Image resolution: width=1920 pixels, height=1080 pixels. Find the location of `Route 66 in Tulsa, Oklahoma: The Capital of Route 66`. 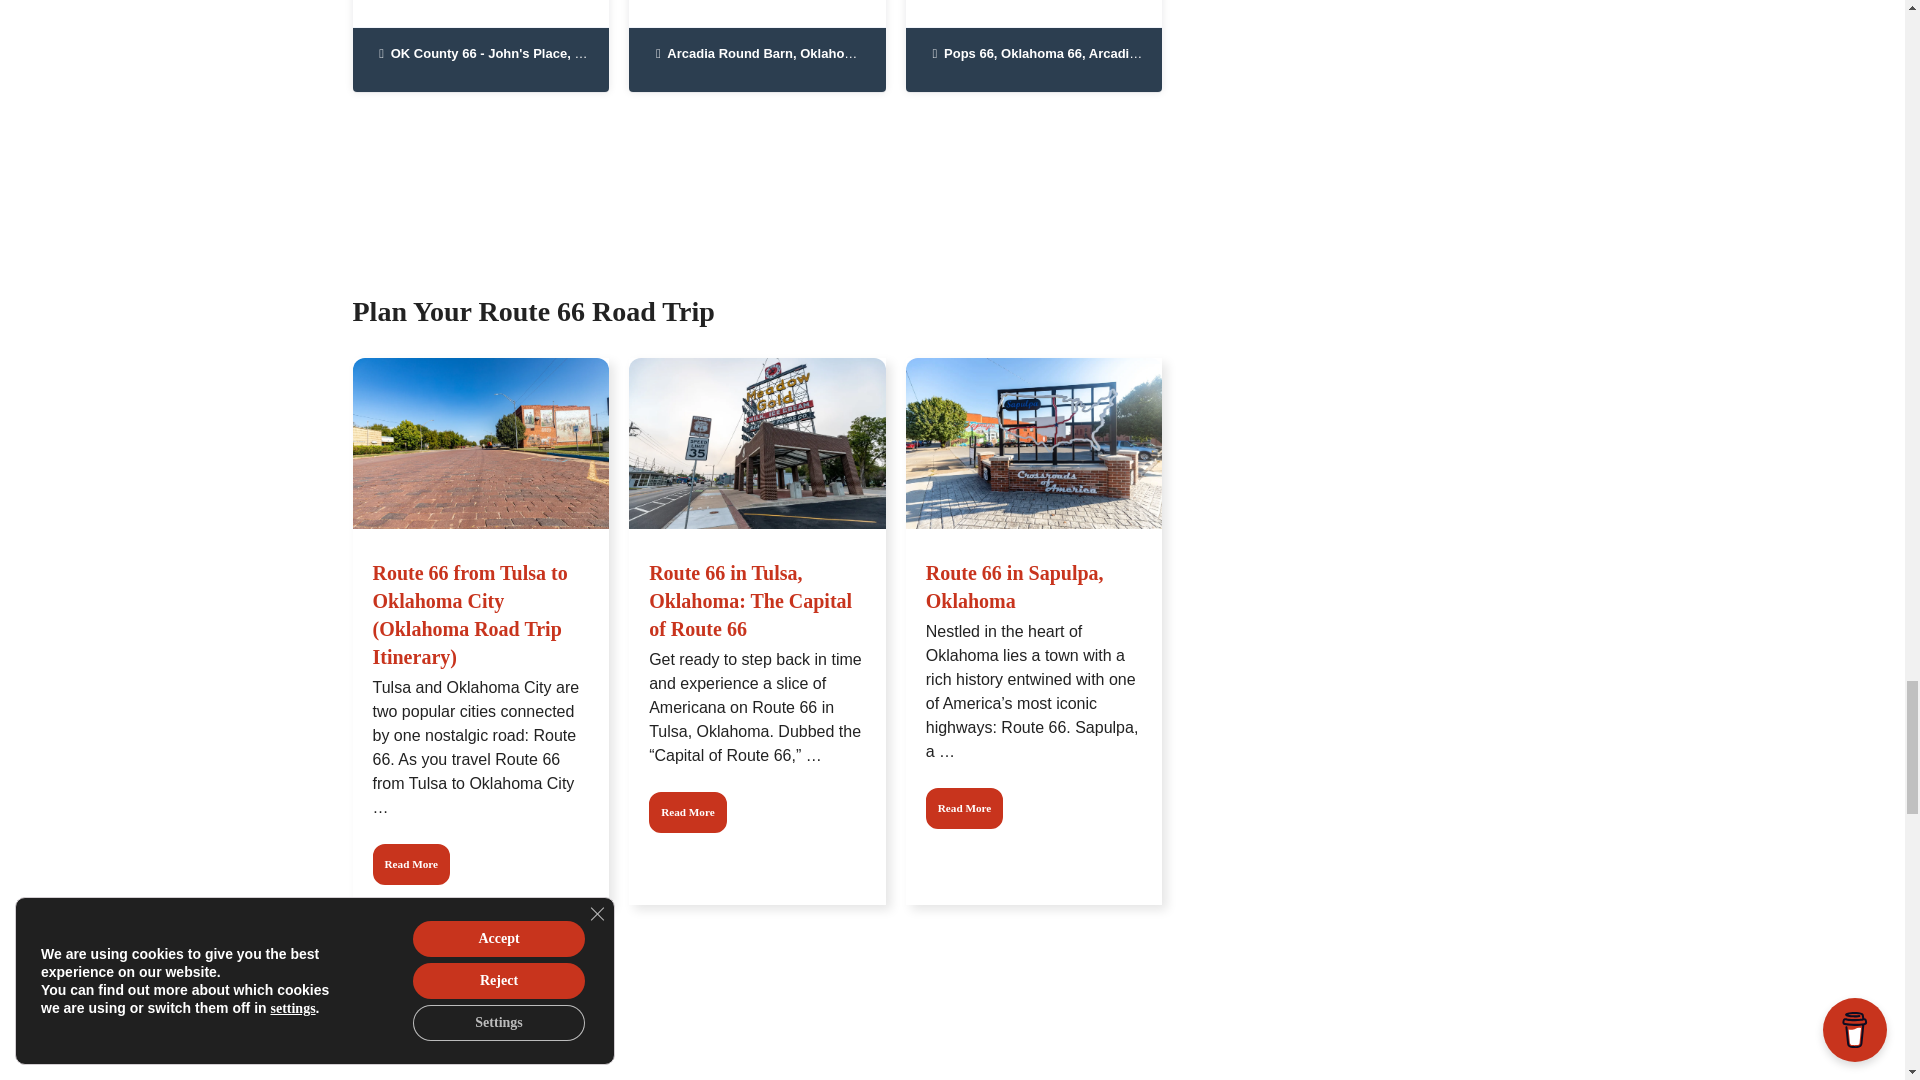

Route 66 in Tulsa, Oklahoma: The Capital of Route 66 is located at coordinates (688, 812).